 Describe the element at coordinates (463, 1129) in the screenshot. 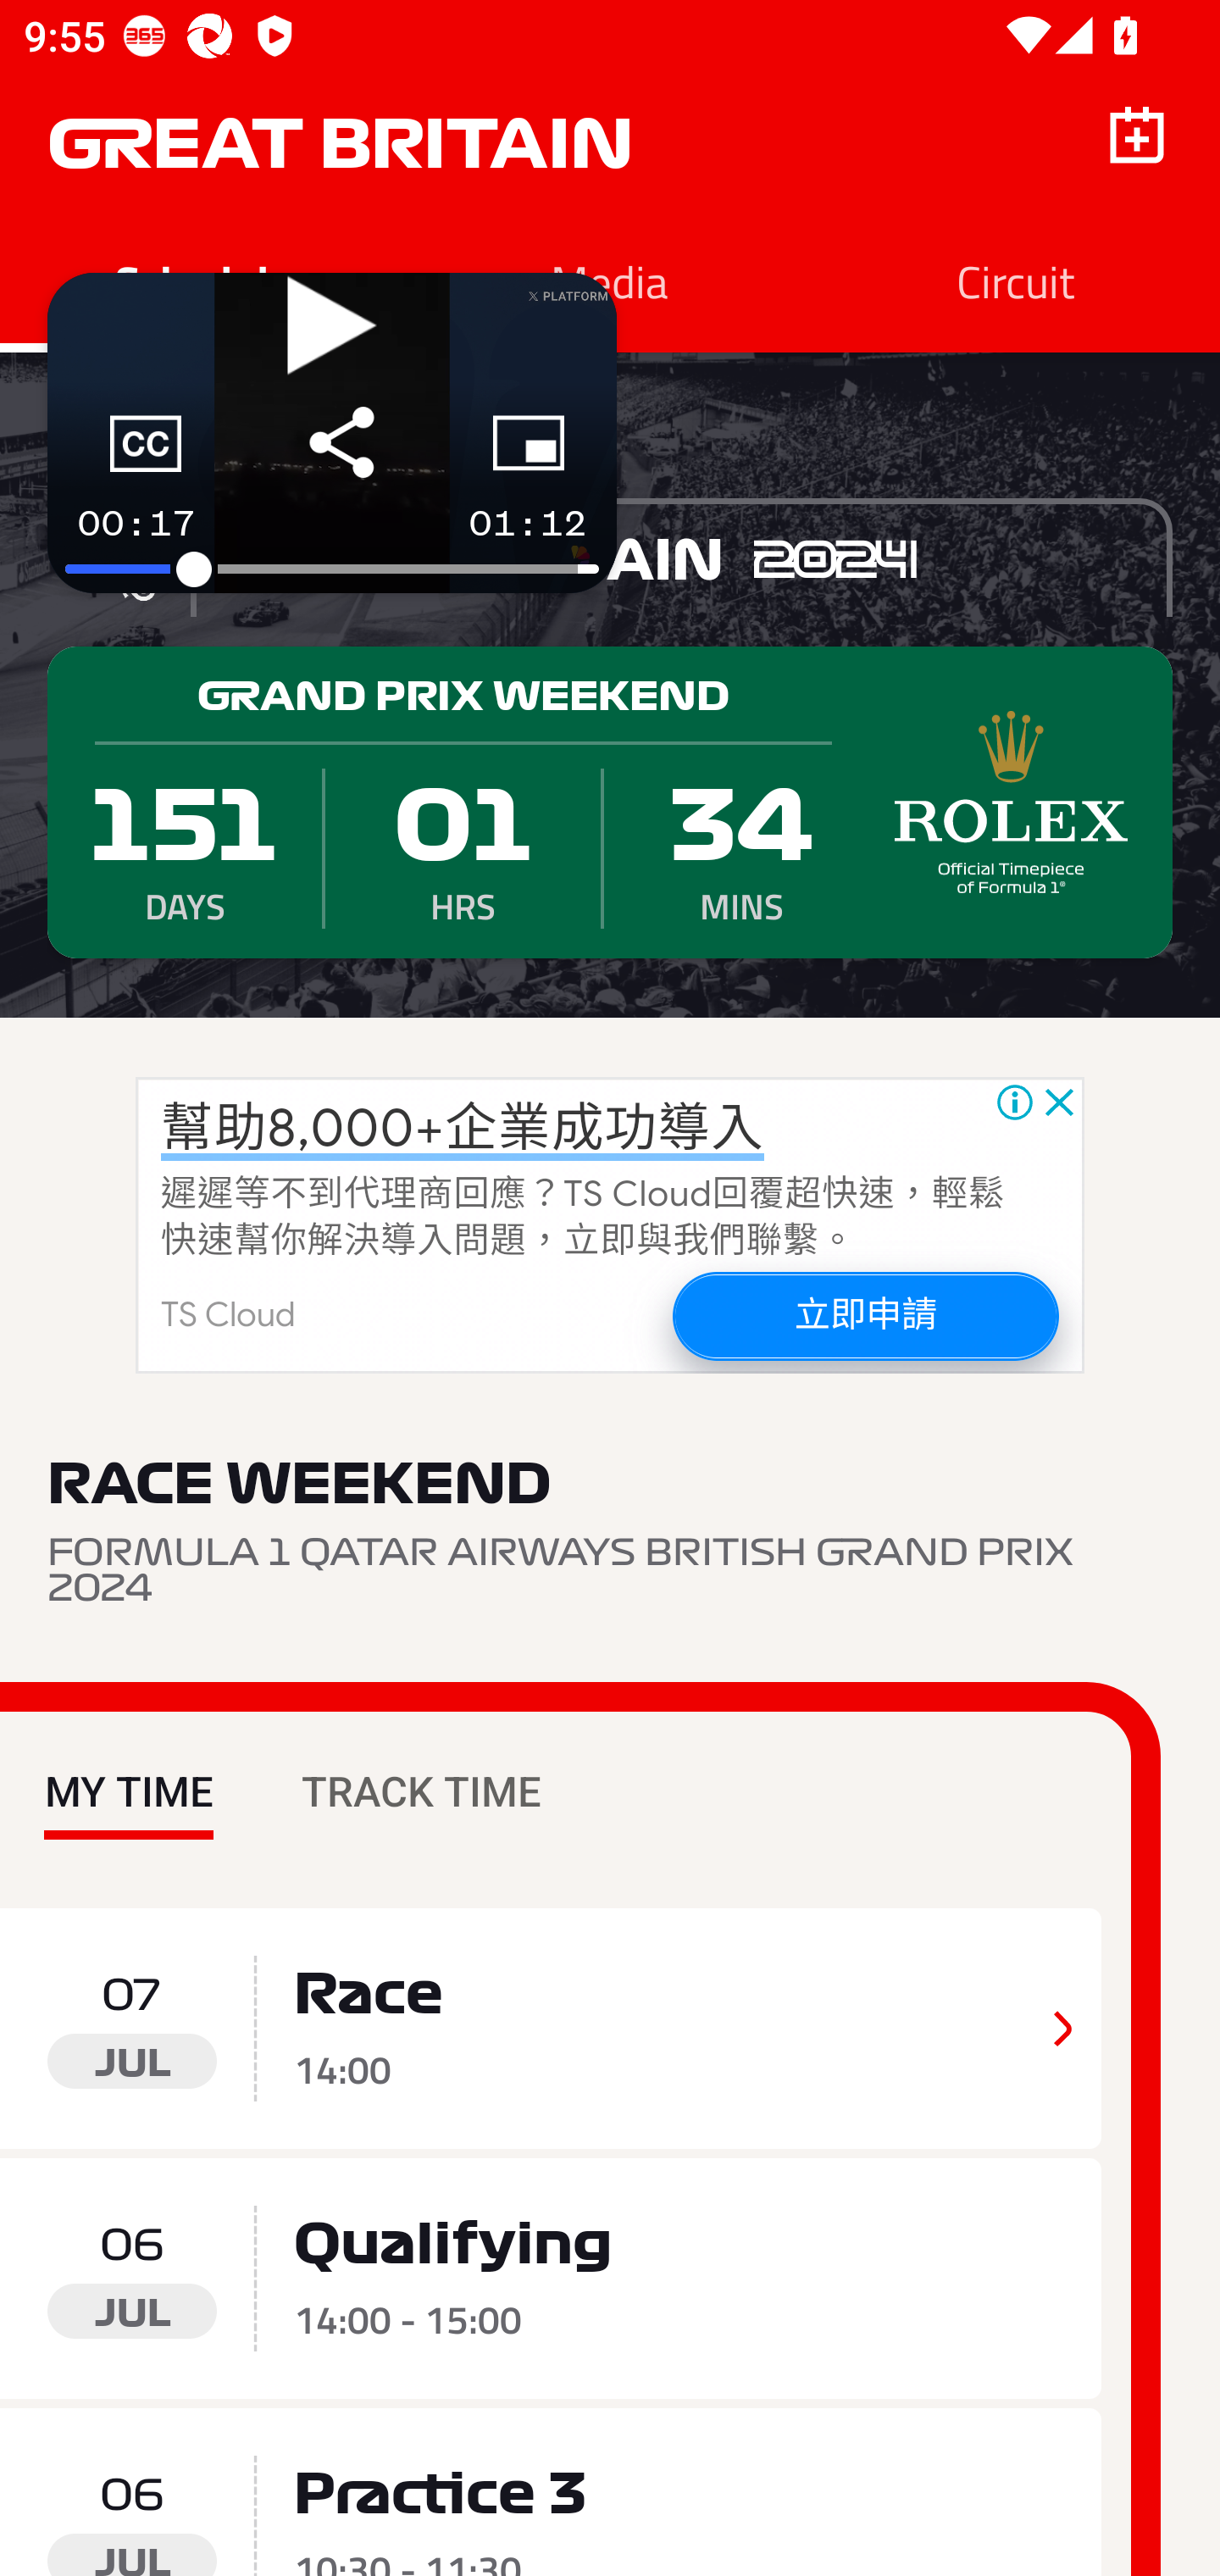

I see `幫助8,000+企業成功導入` at that location.